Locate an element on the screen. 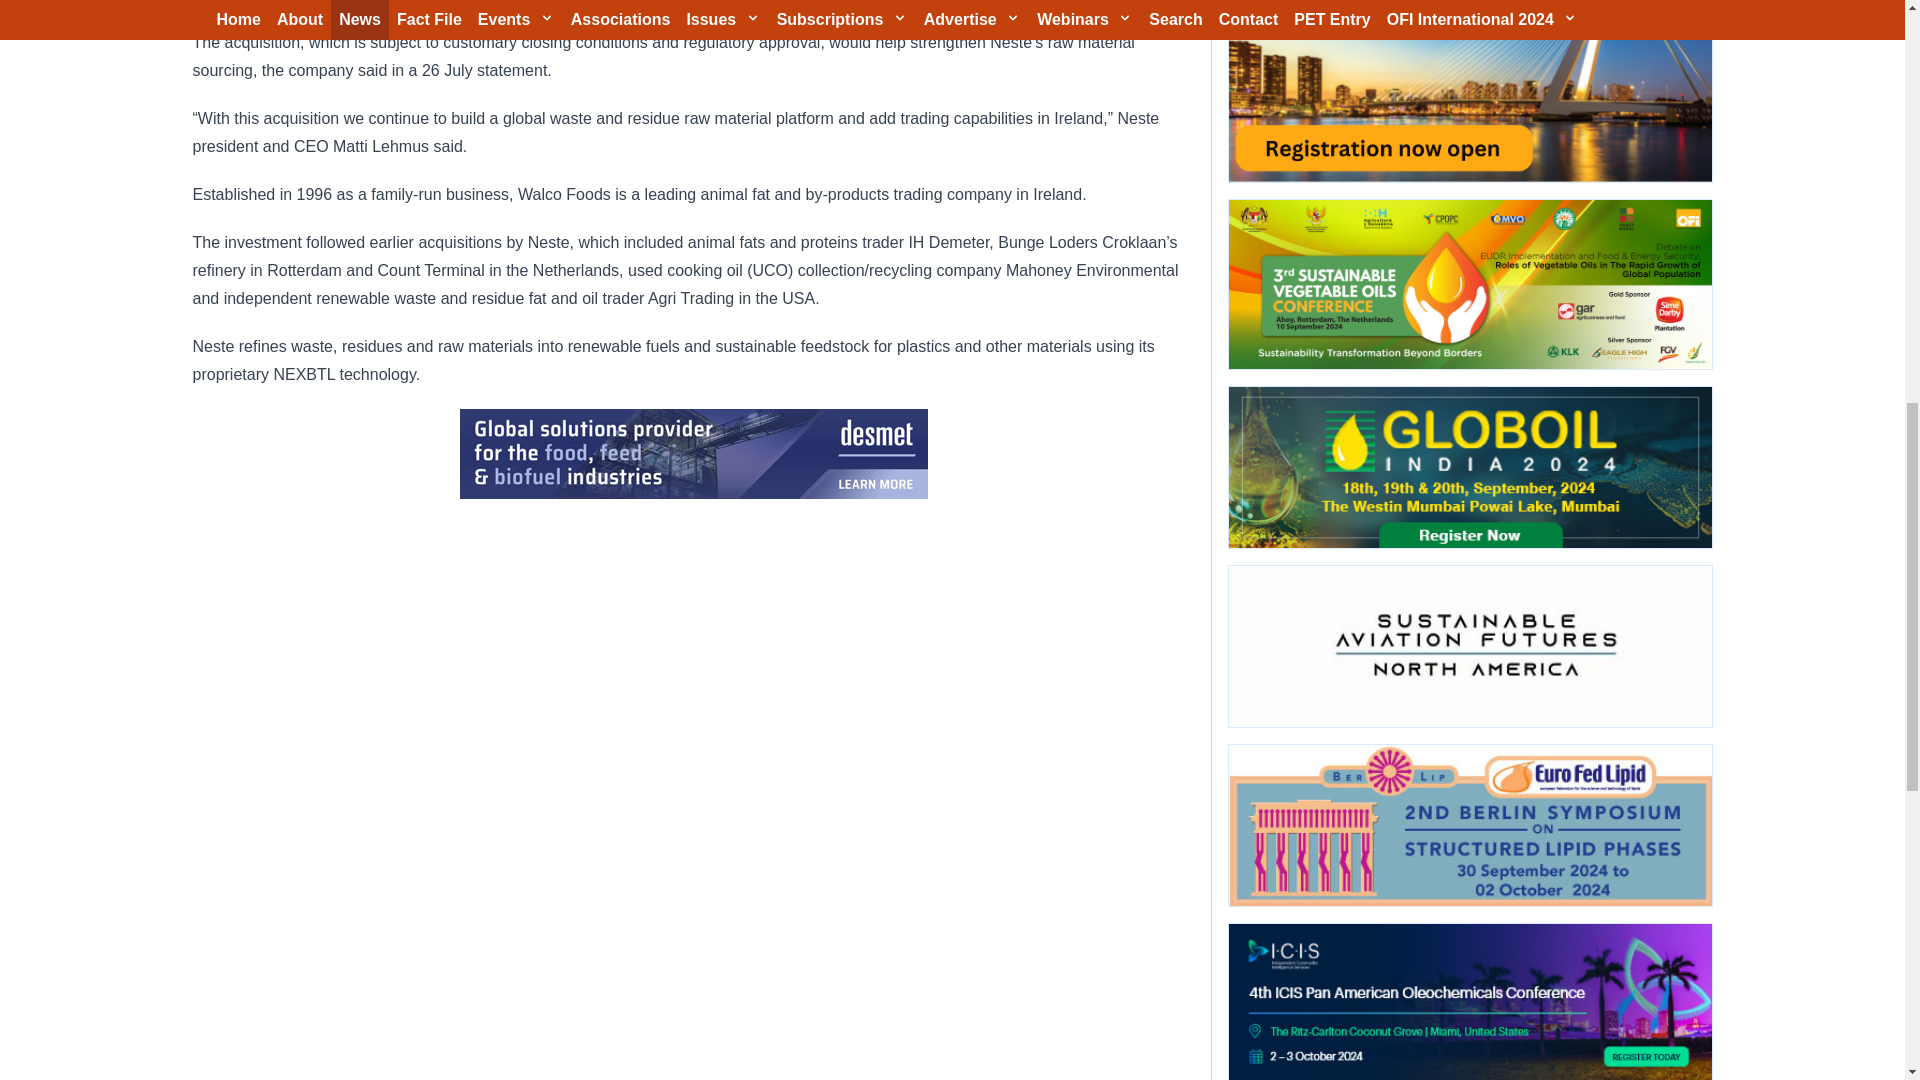  3rd Sustainable Vegetable Oil Conference is located at coordinates (1469, 284).